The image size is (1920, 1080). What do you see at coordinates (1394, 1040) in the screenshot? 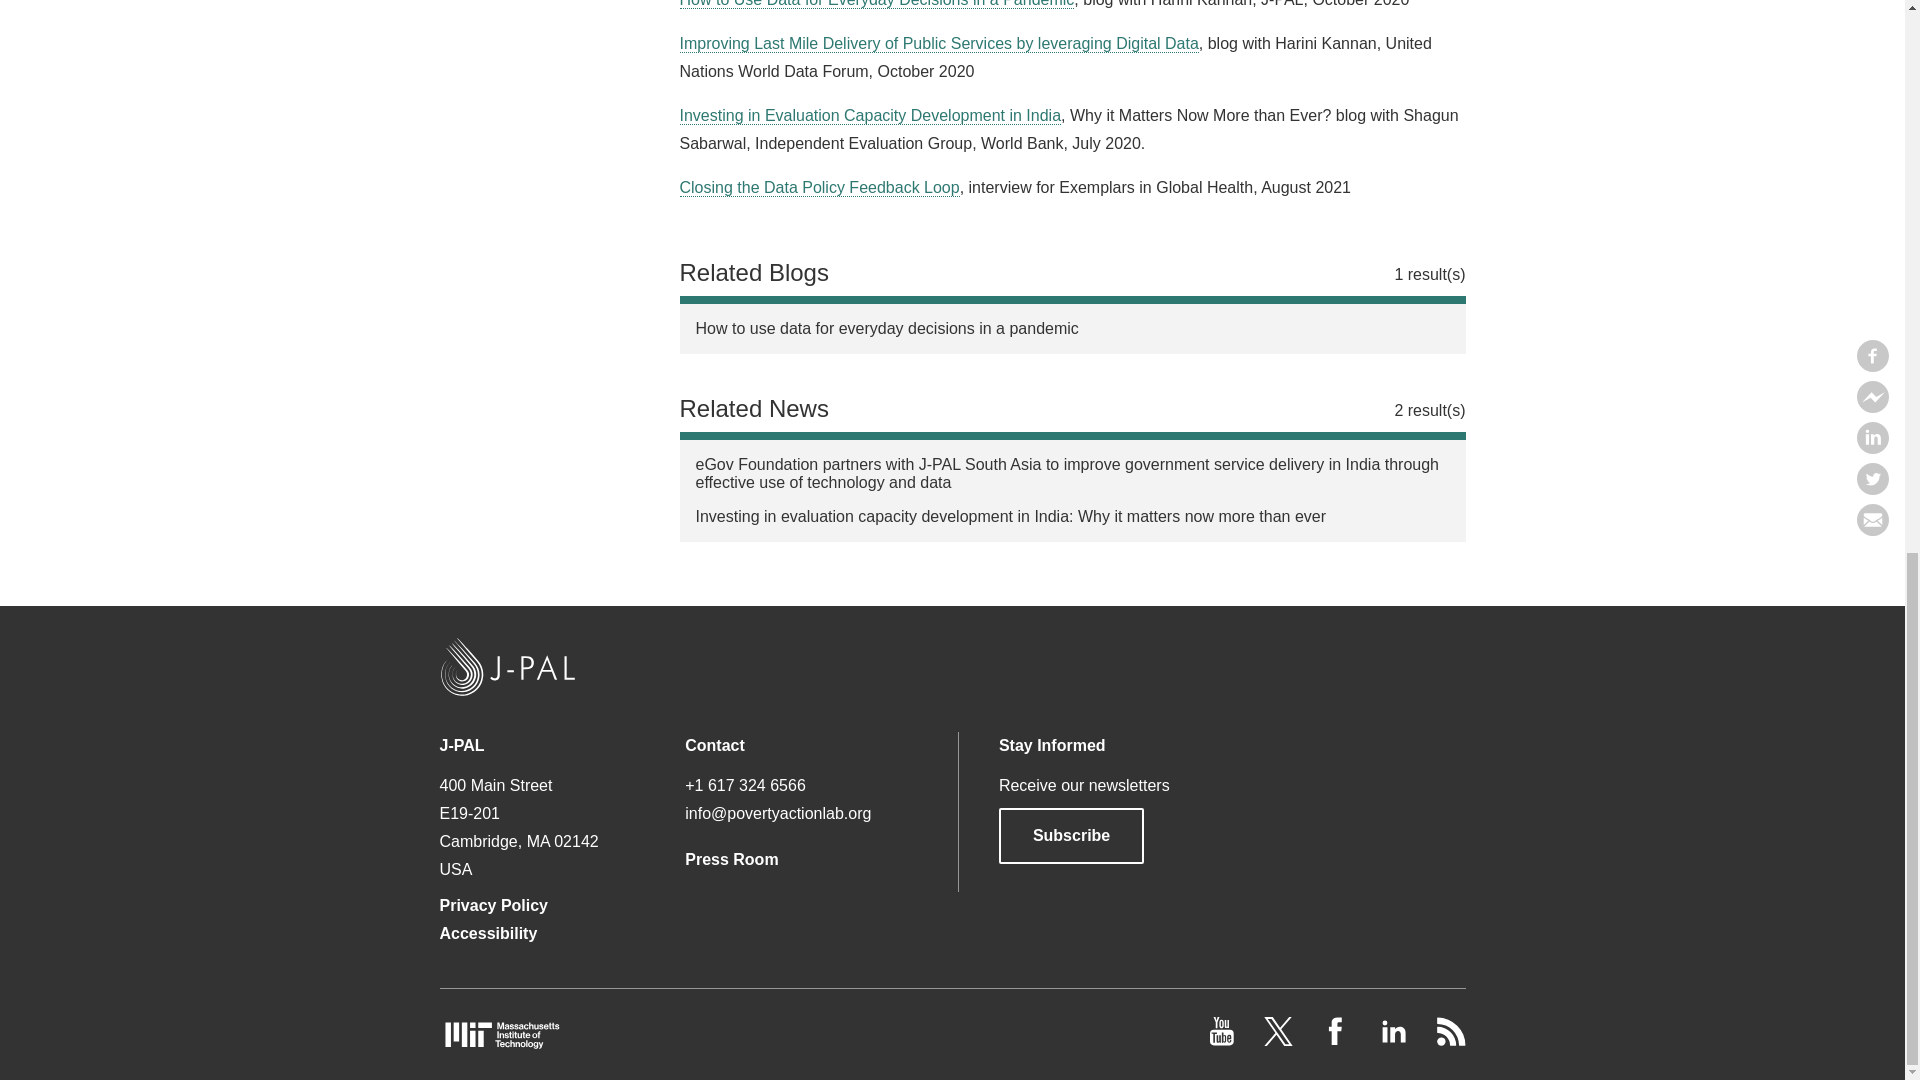
I see `LinkedIn` at bounding box center [1394, 1040].